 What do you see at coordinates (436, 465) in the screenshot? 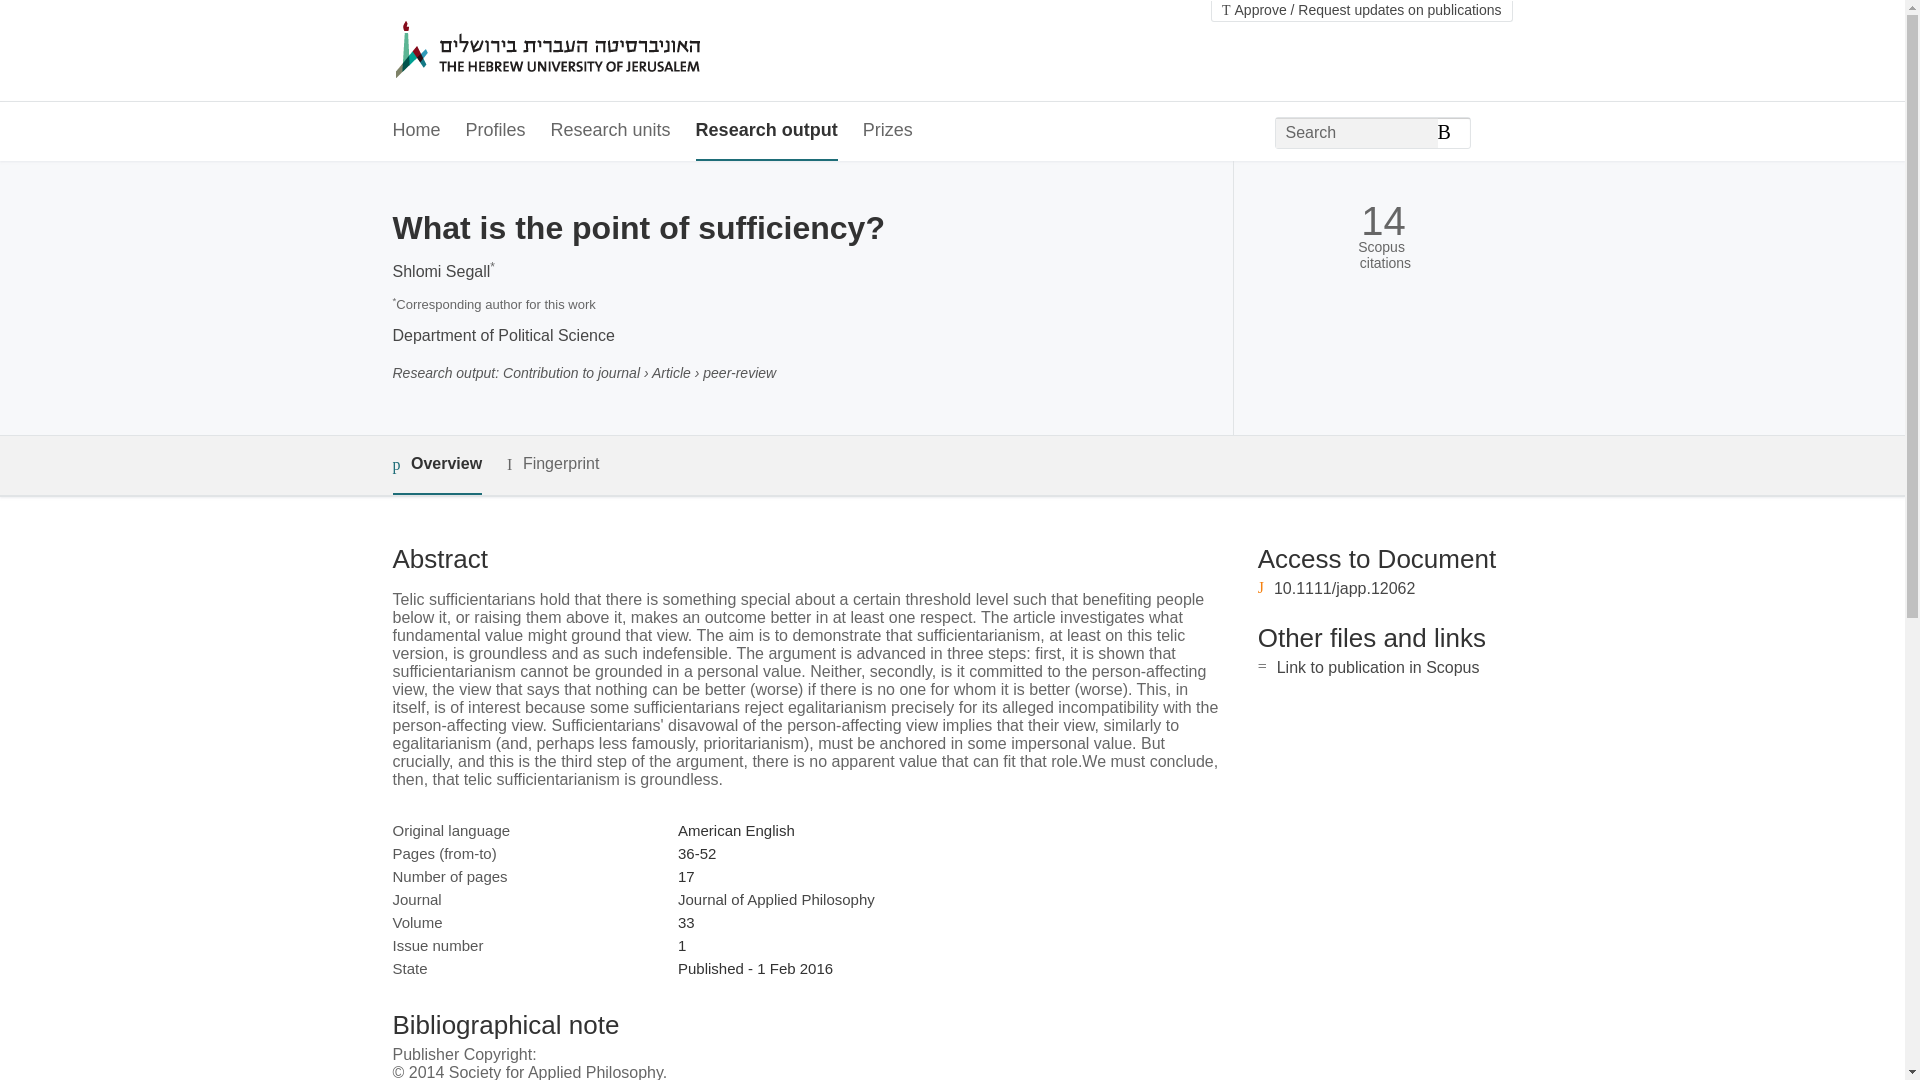
I see `Overview` at bounding box center [436, 465].